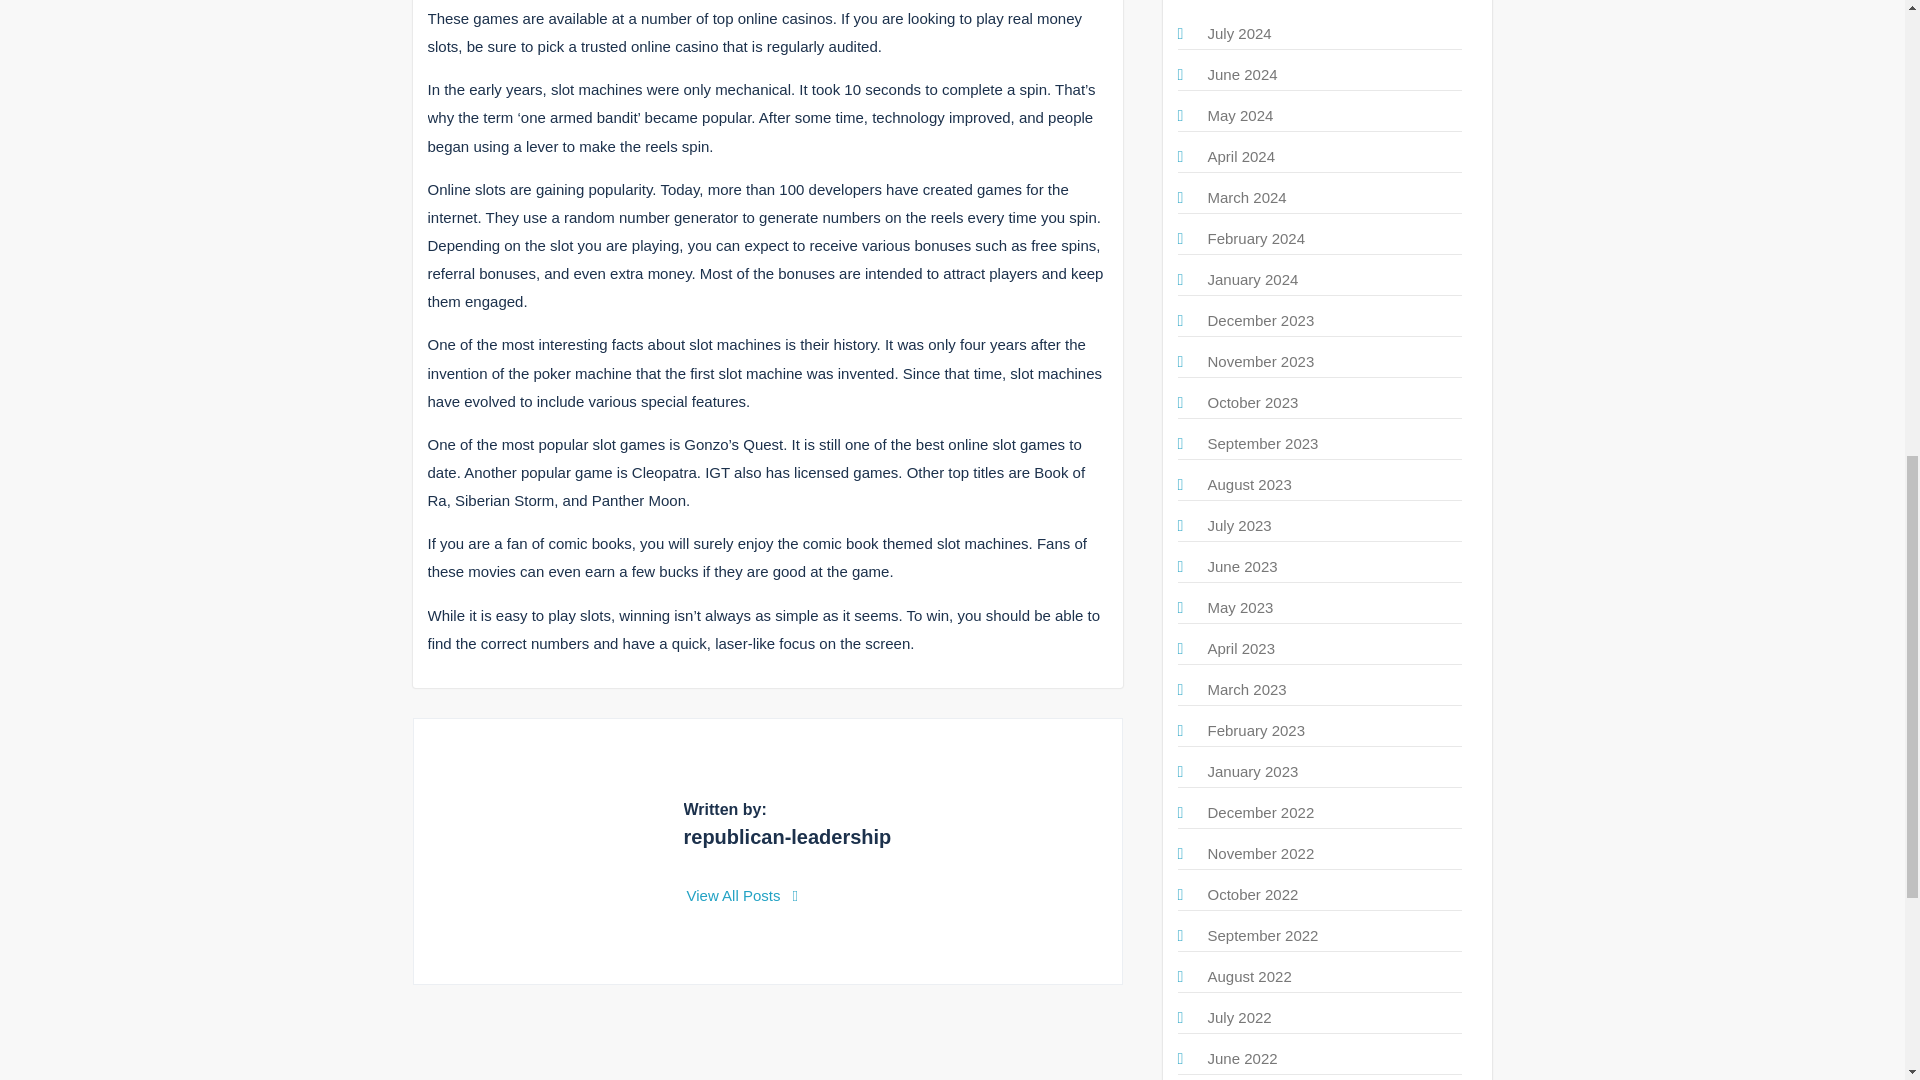  I want to click on February 2024, so click(1256, 238).